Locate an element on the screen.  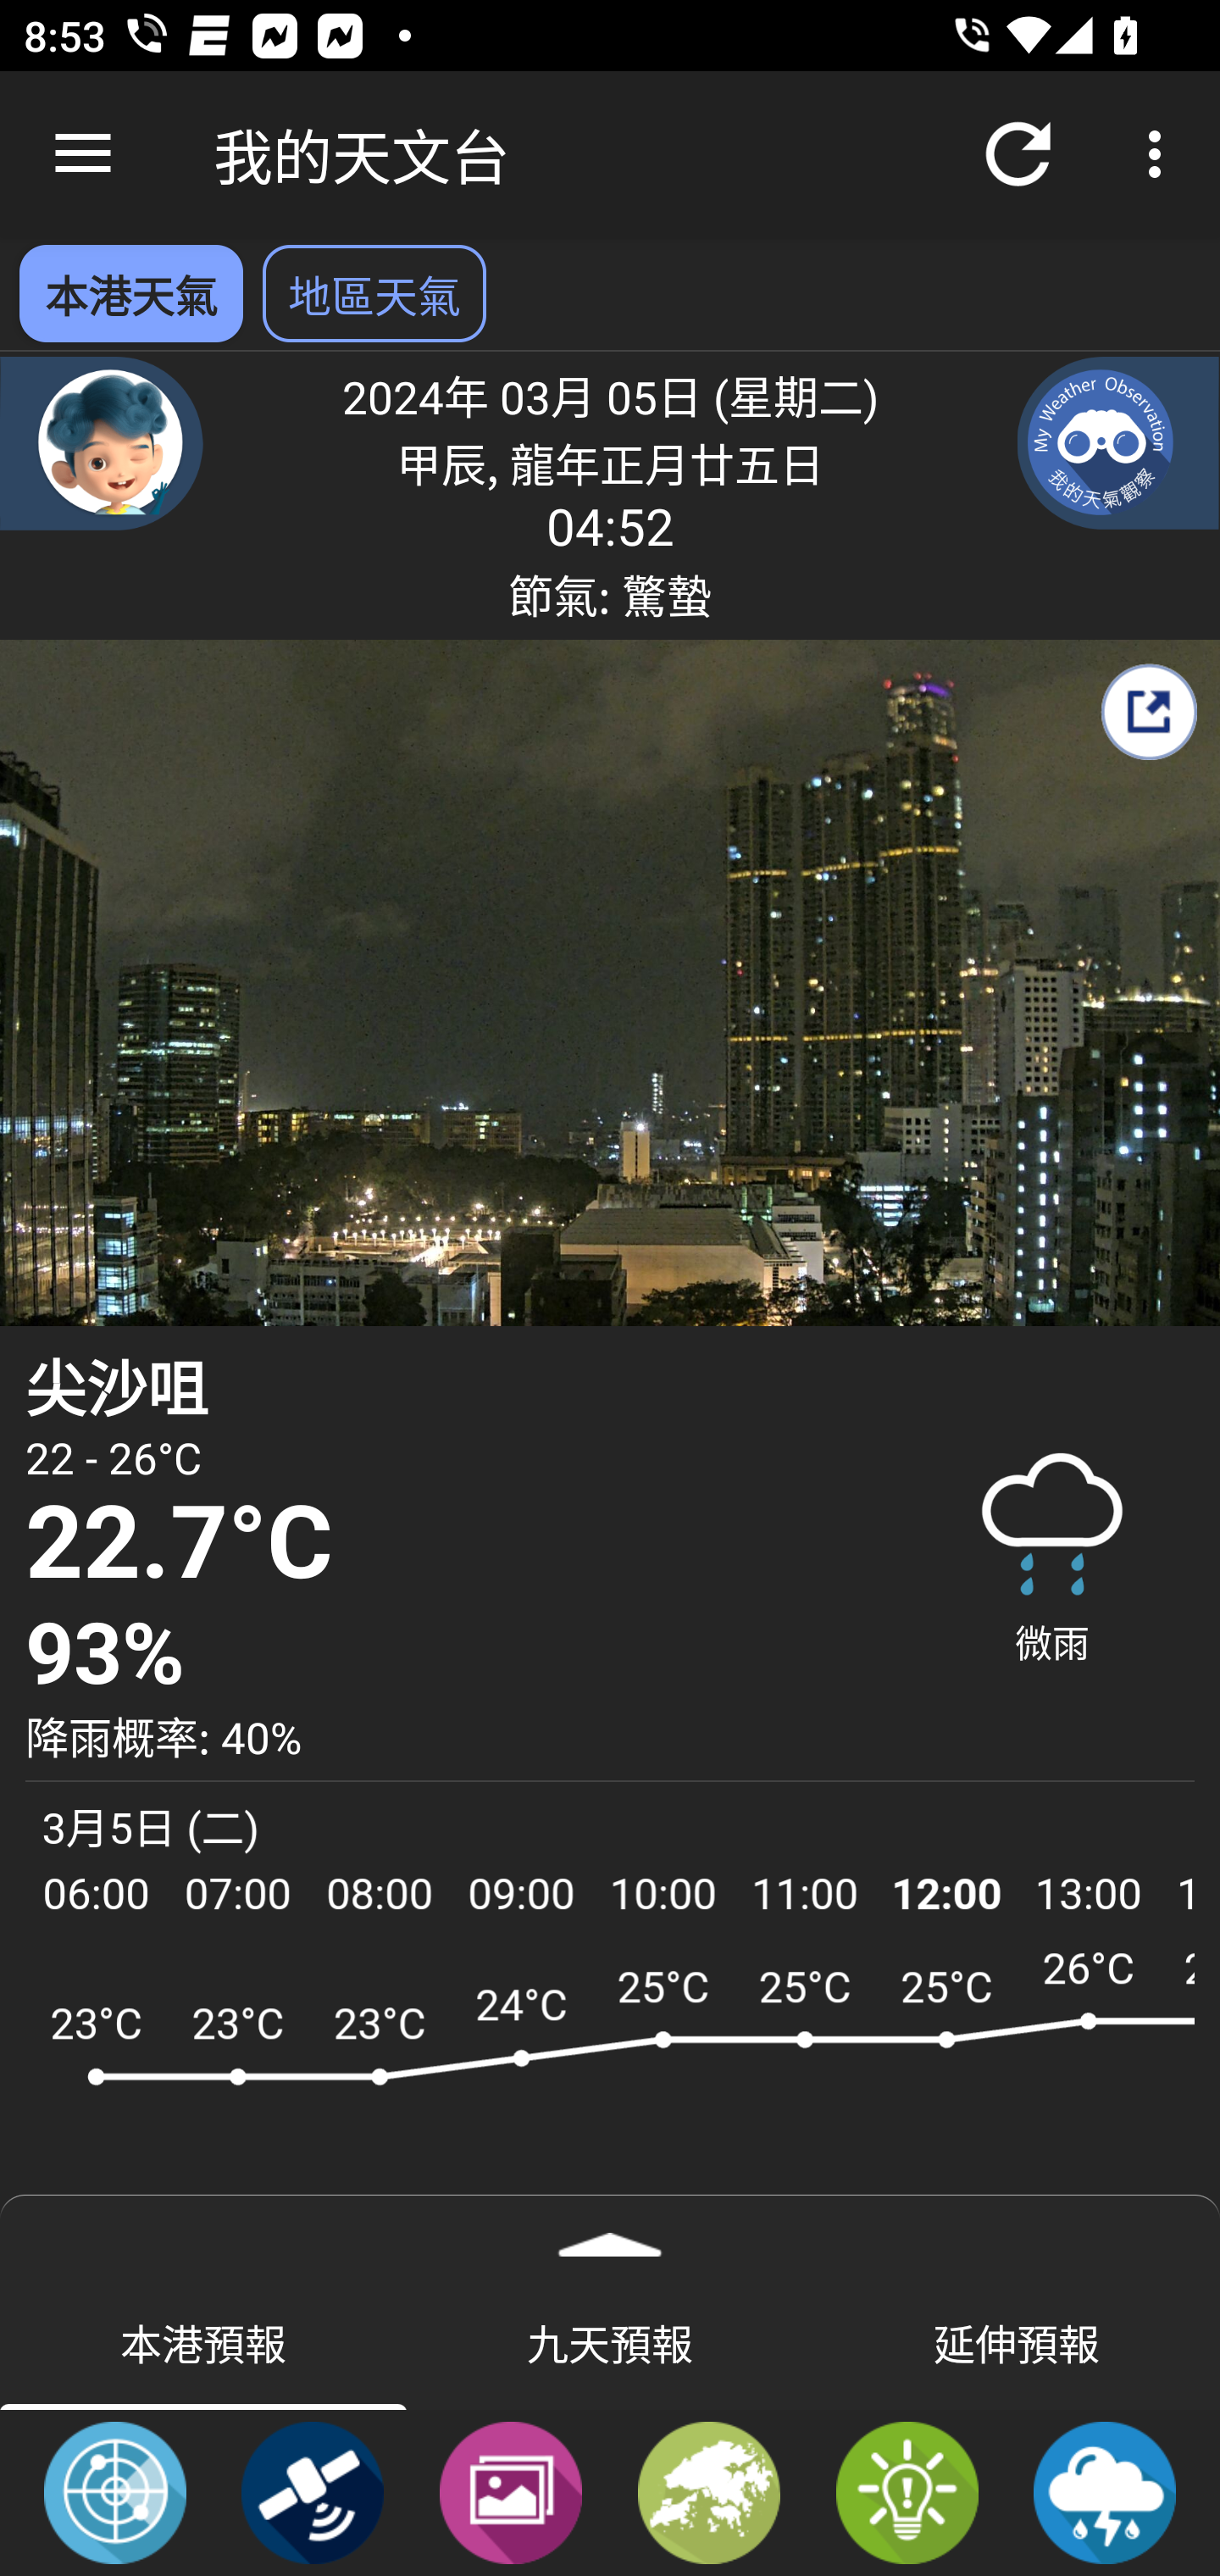
定點降雨及閃電預報 is located at coordinates (1105, 2491).